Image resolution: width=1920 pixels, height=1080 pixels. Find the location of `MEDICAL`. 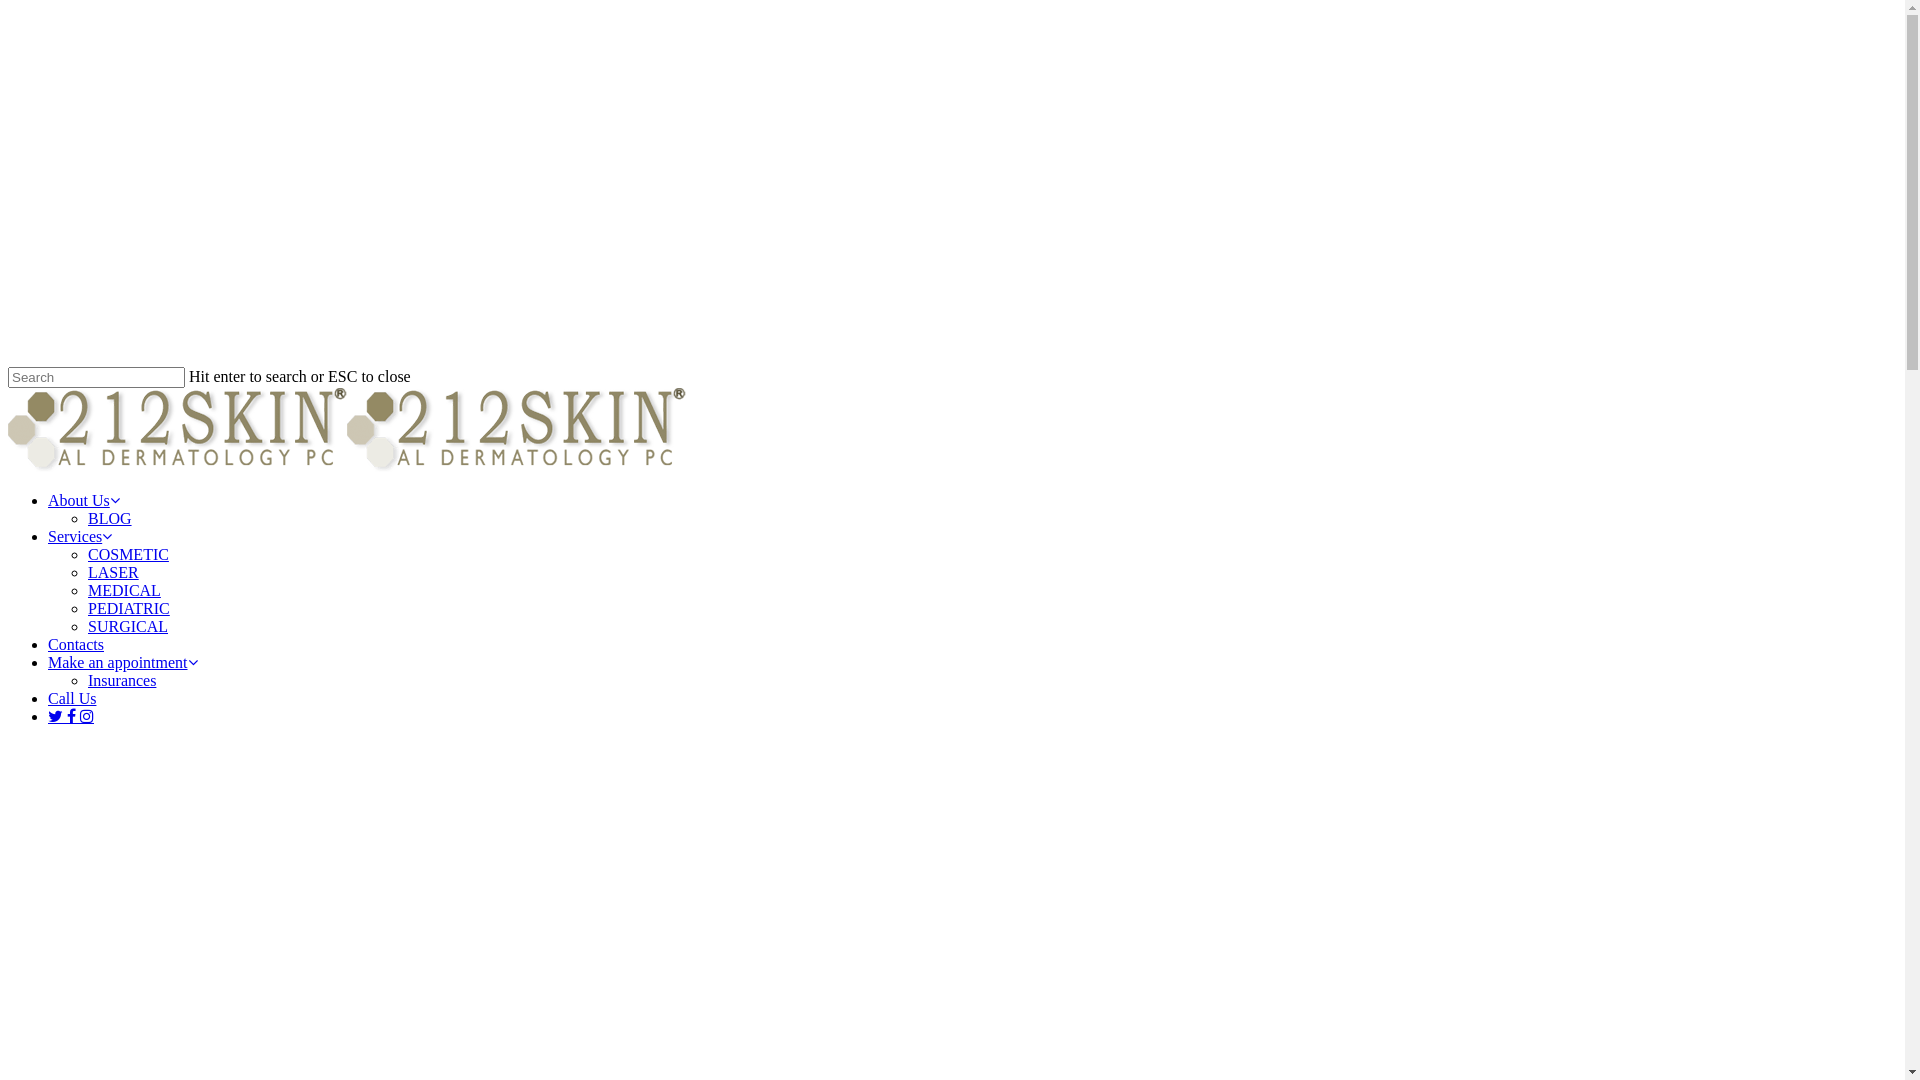

MEDICAL is located at coordinates (124, 590).